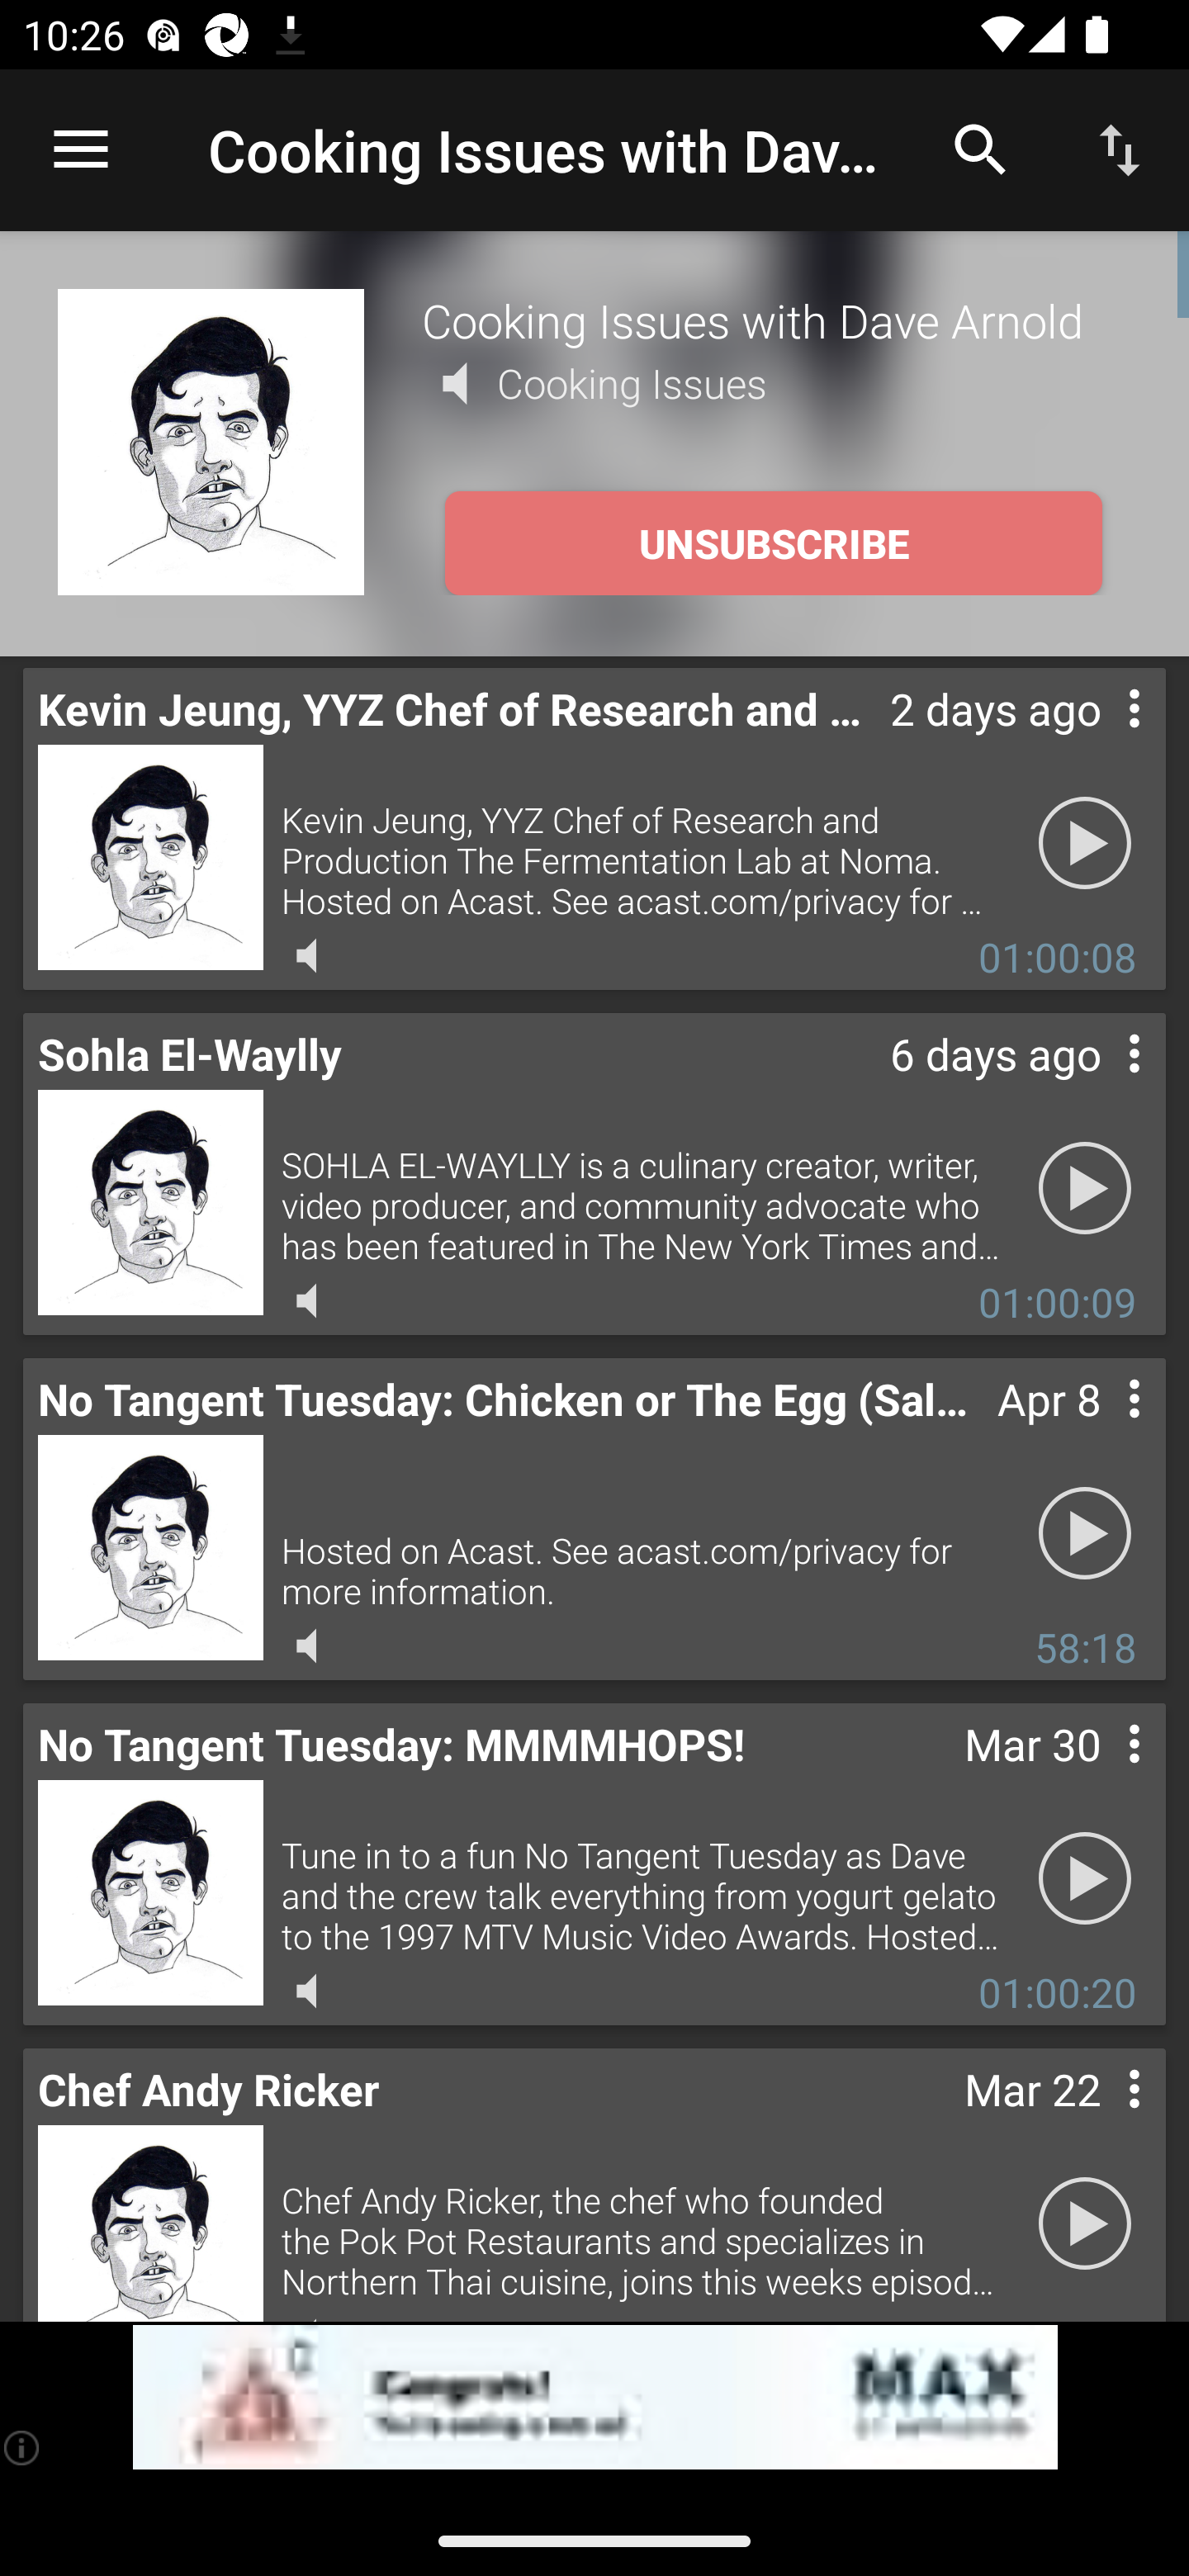  Describe the element at coordinates (81, 150) in the screenshot. I see `Open navigation sidebar` at that location.